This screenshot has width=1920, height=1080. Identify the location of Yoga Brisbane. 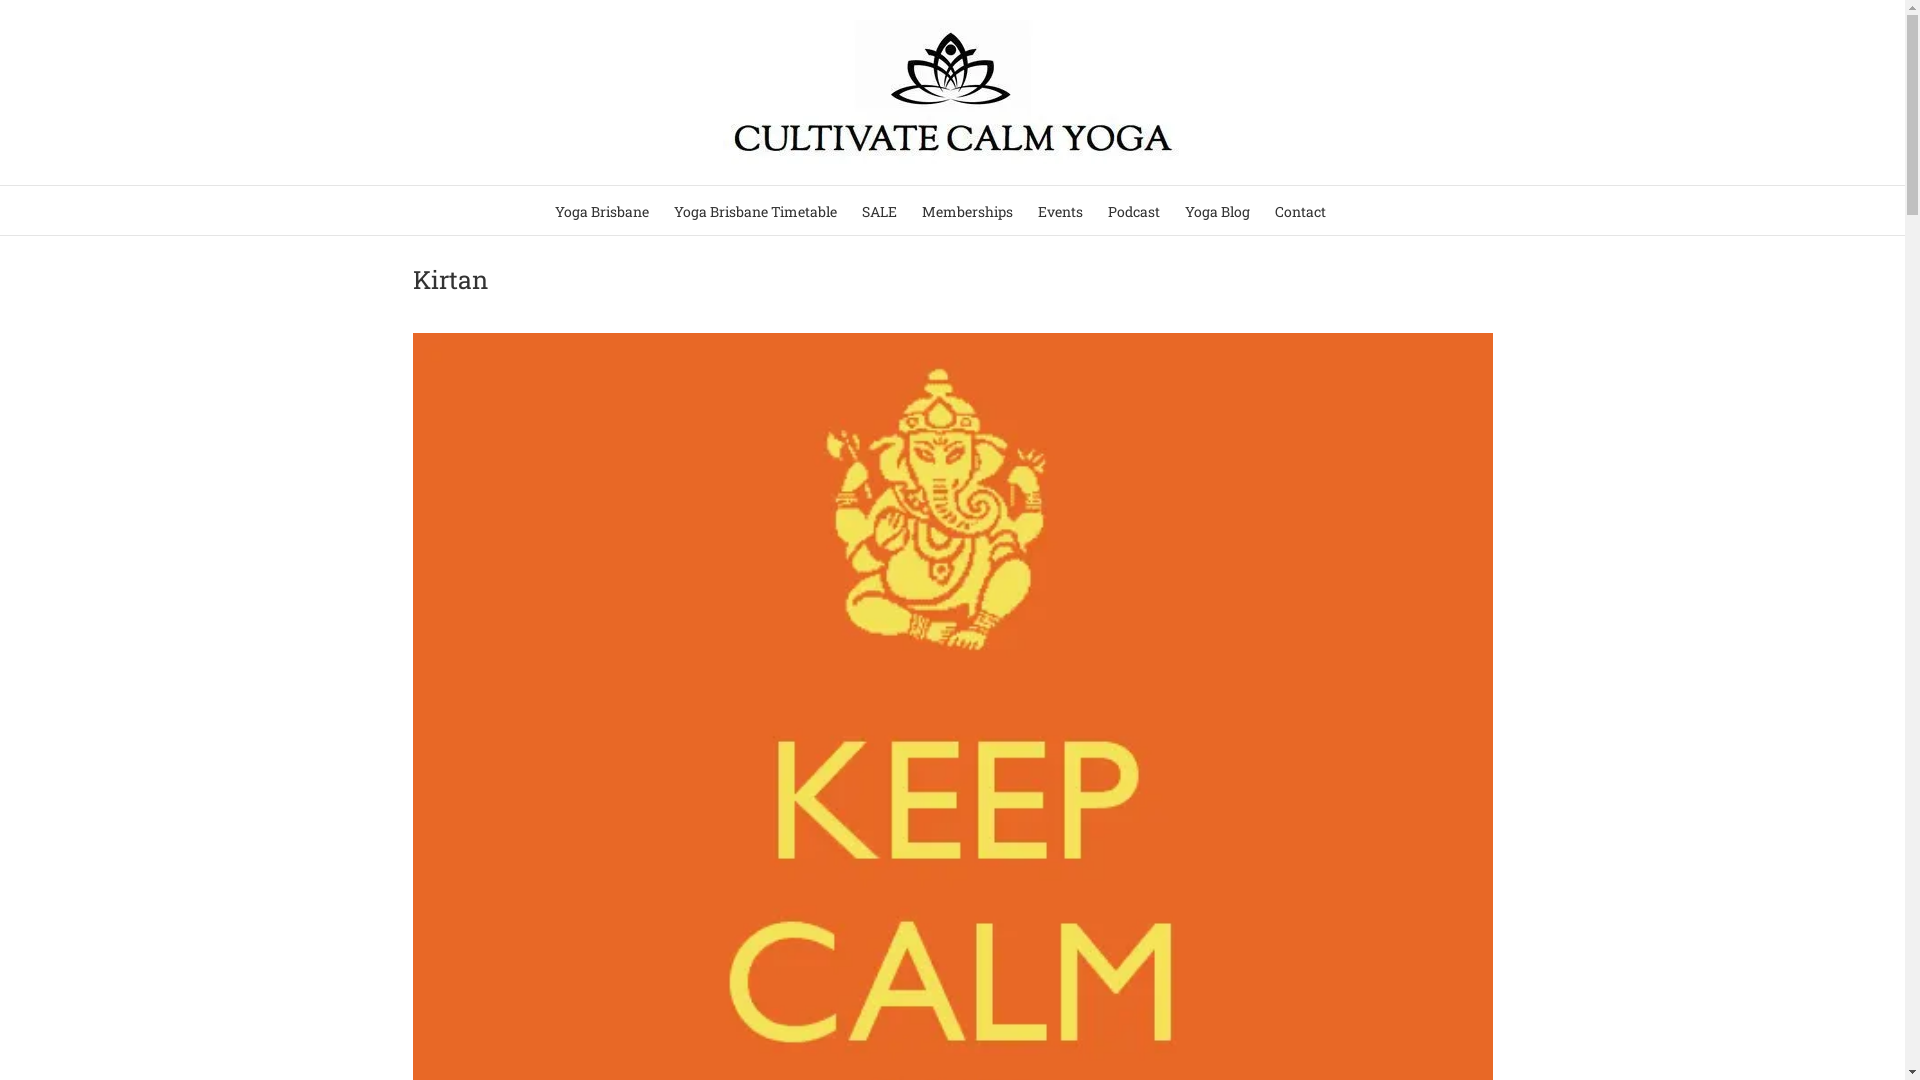
(601, 210).